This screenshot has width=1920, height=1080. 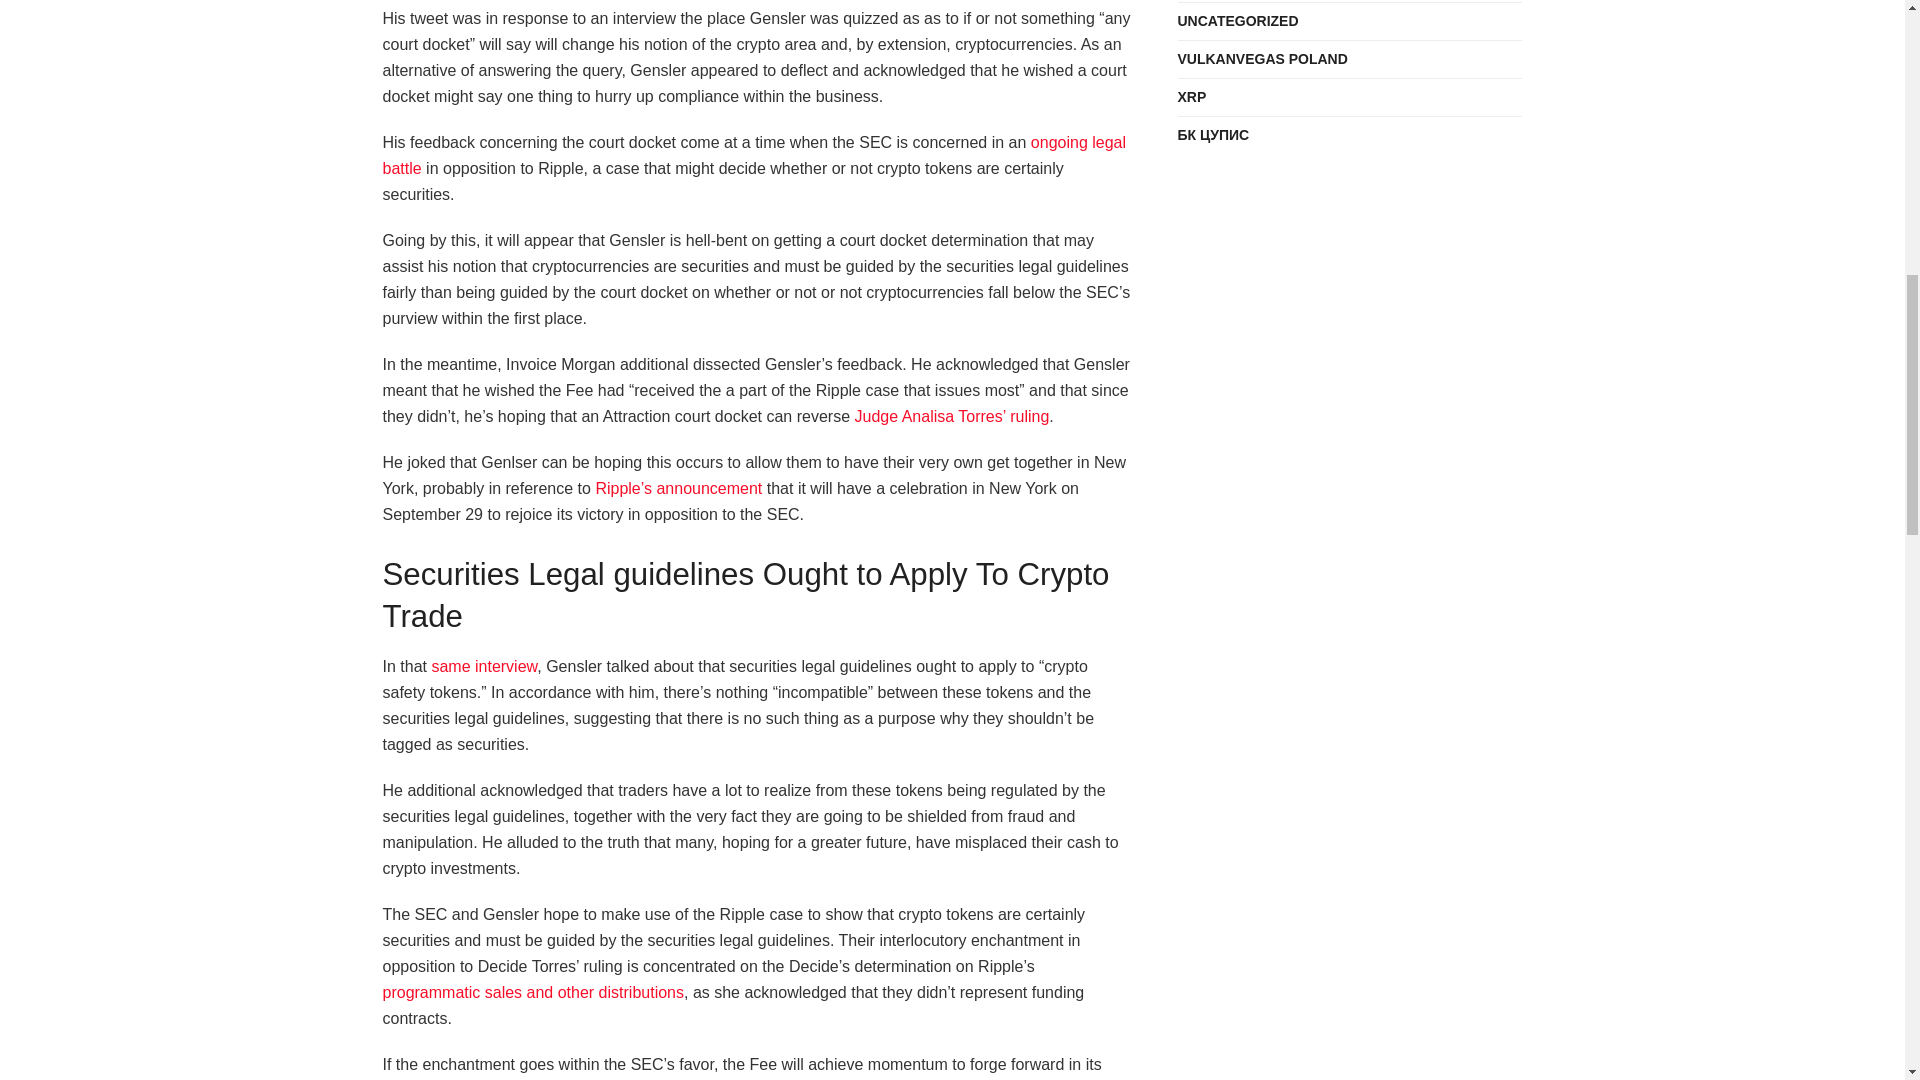 I want to click on programmatic sales and other distributions, so click(x=532, y=992).